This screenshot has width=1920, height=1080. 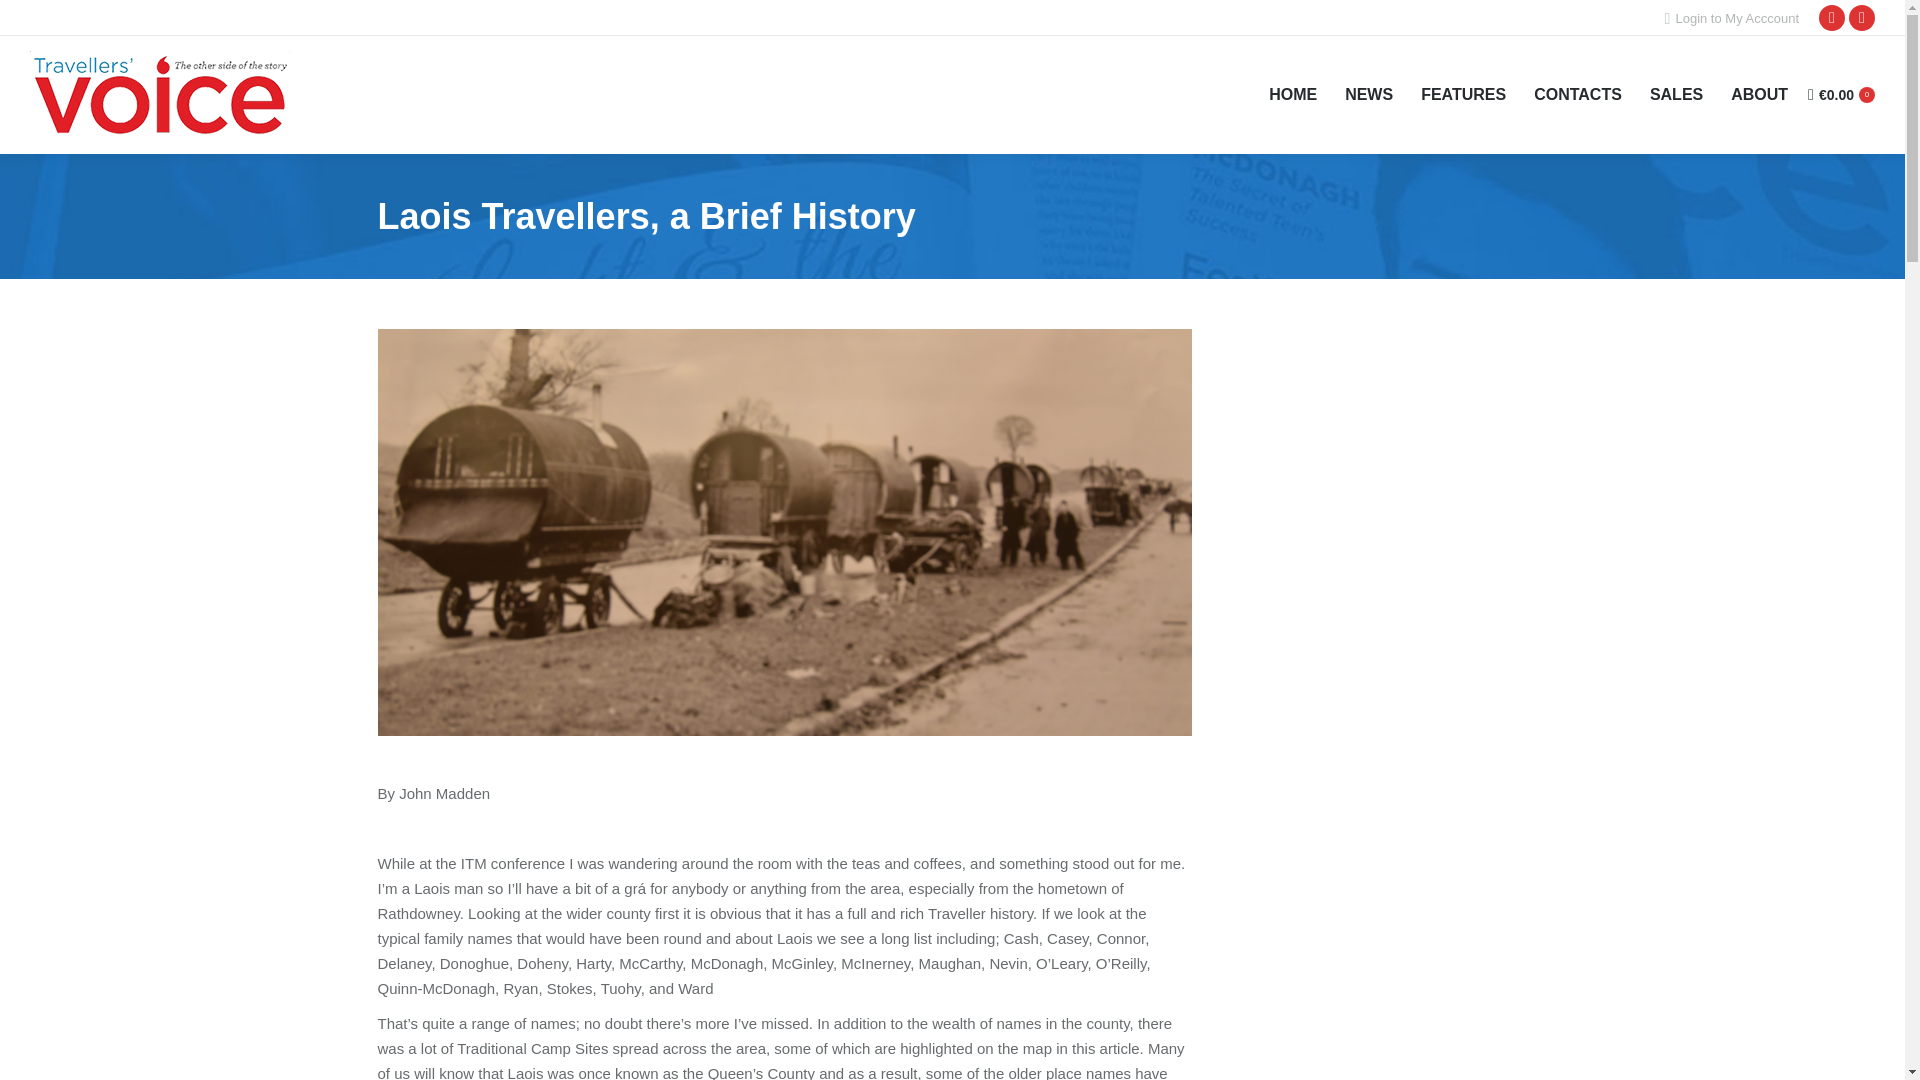 I want to click on Facebook page opens in new window, so click(x=1832, y=18).